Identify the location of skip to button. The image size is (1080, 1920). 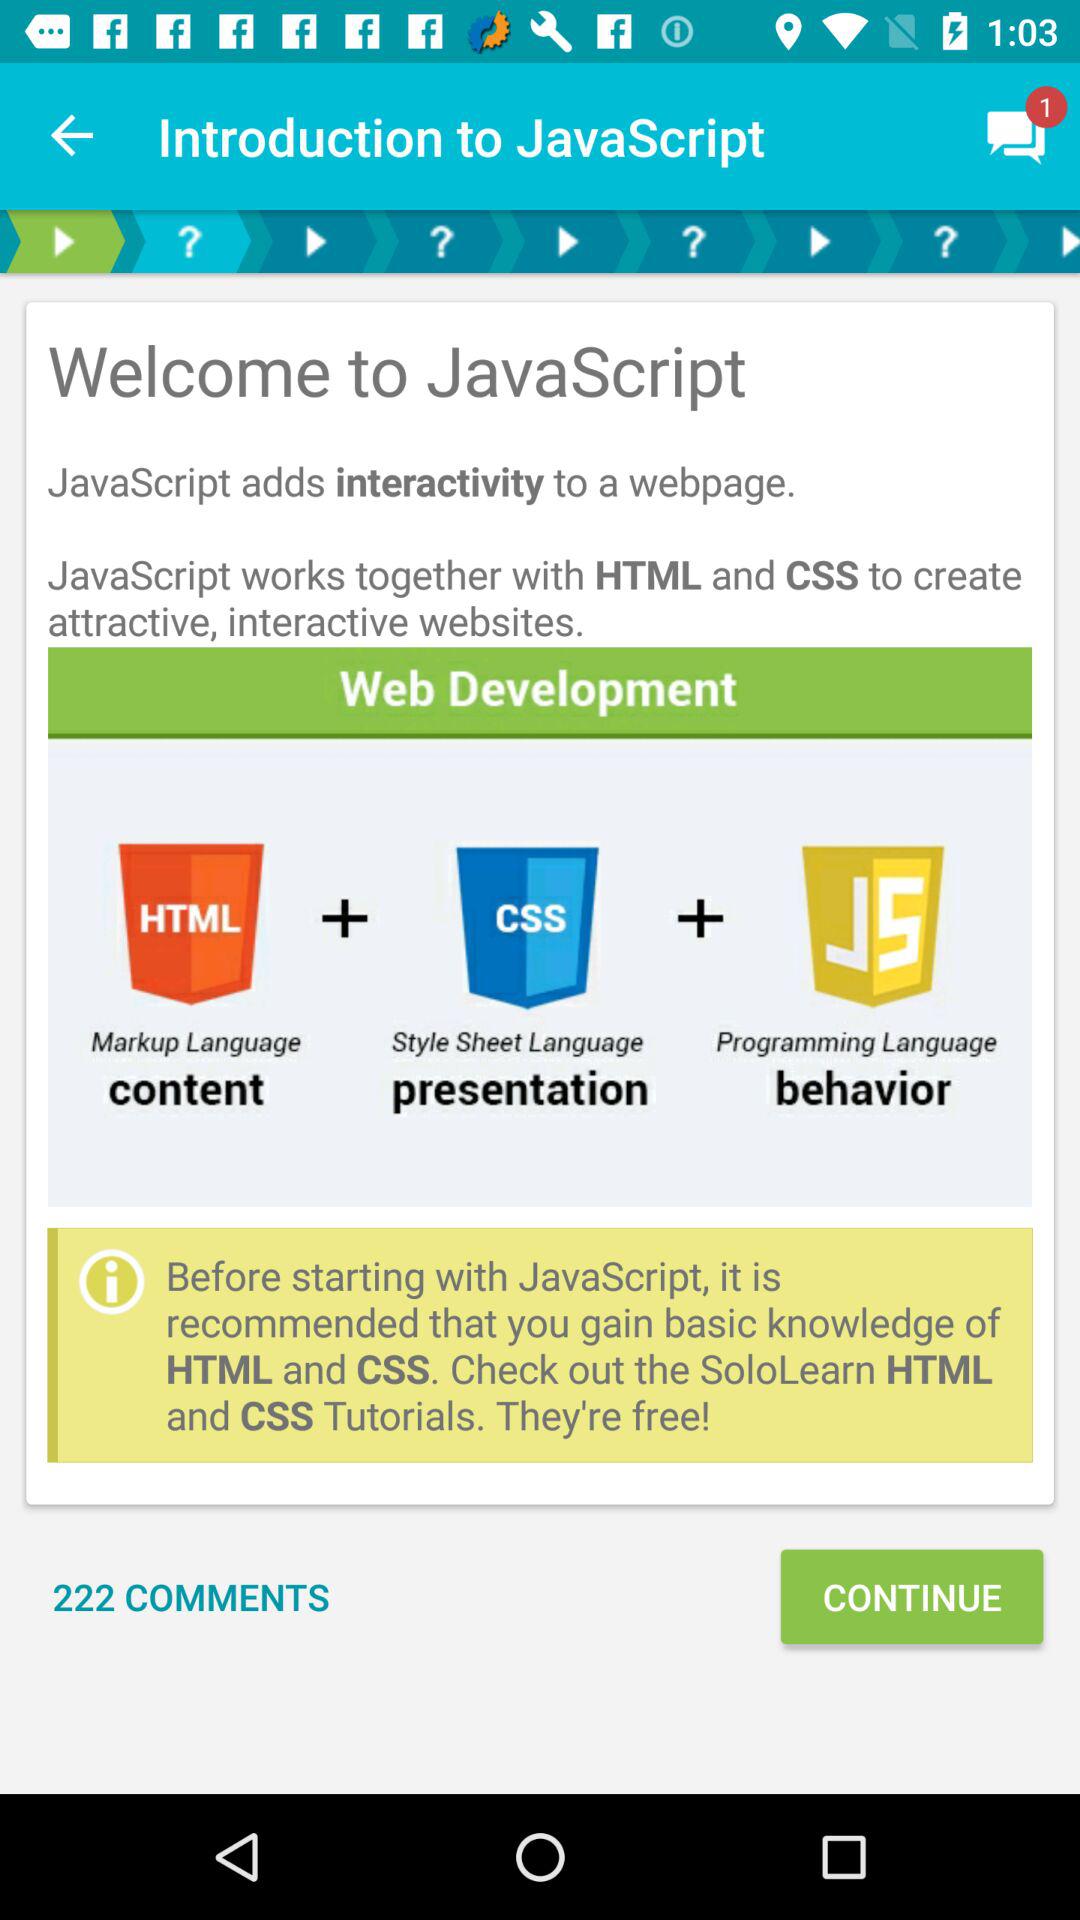
(693, 242).